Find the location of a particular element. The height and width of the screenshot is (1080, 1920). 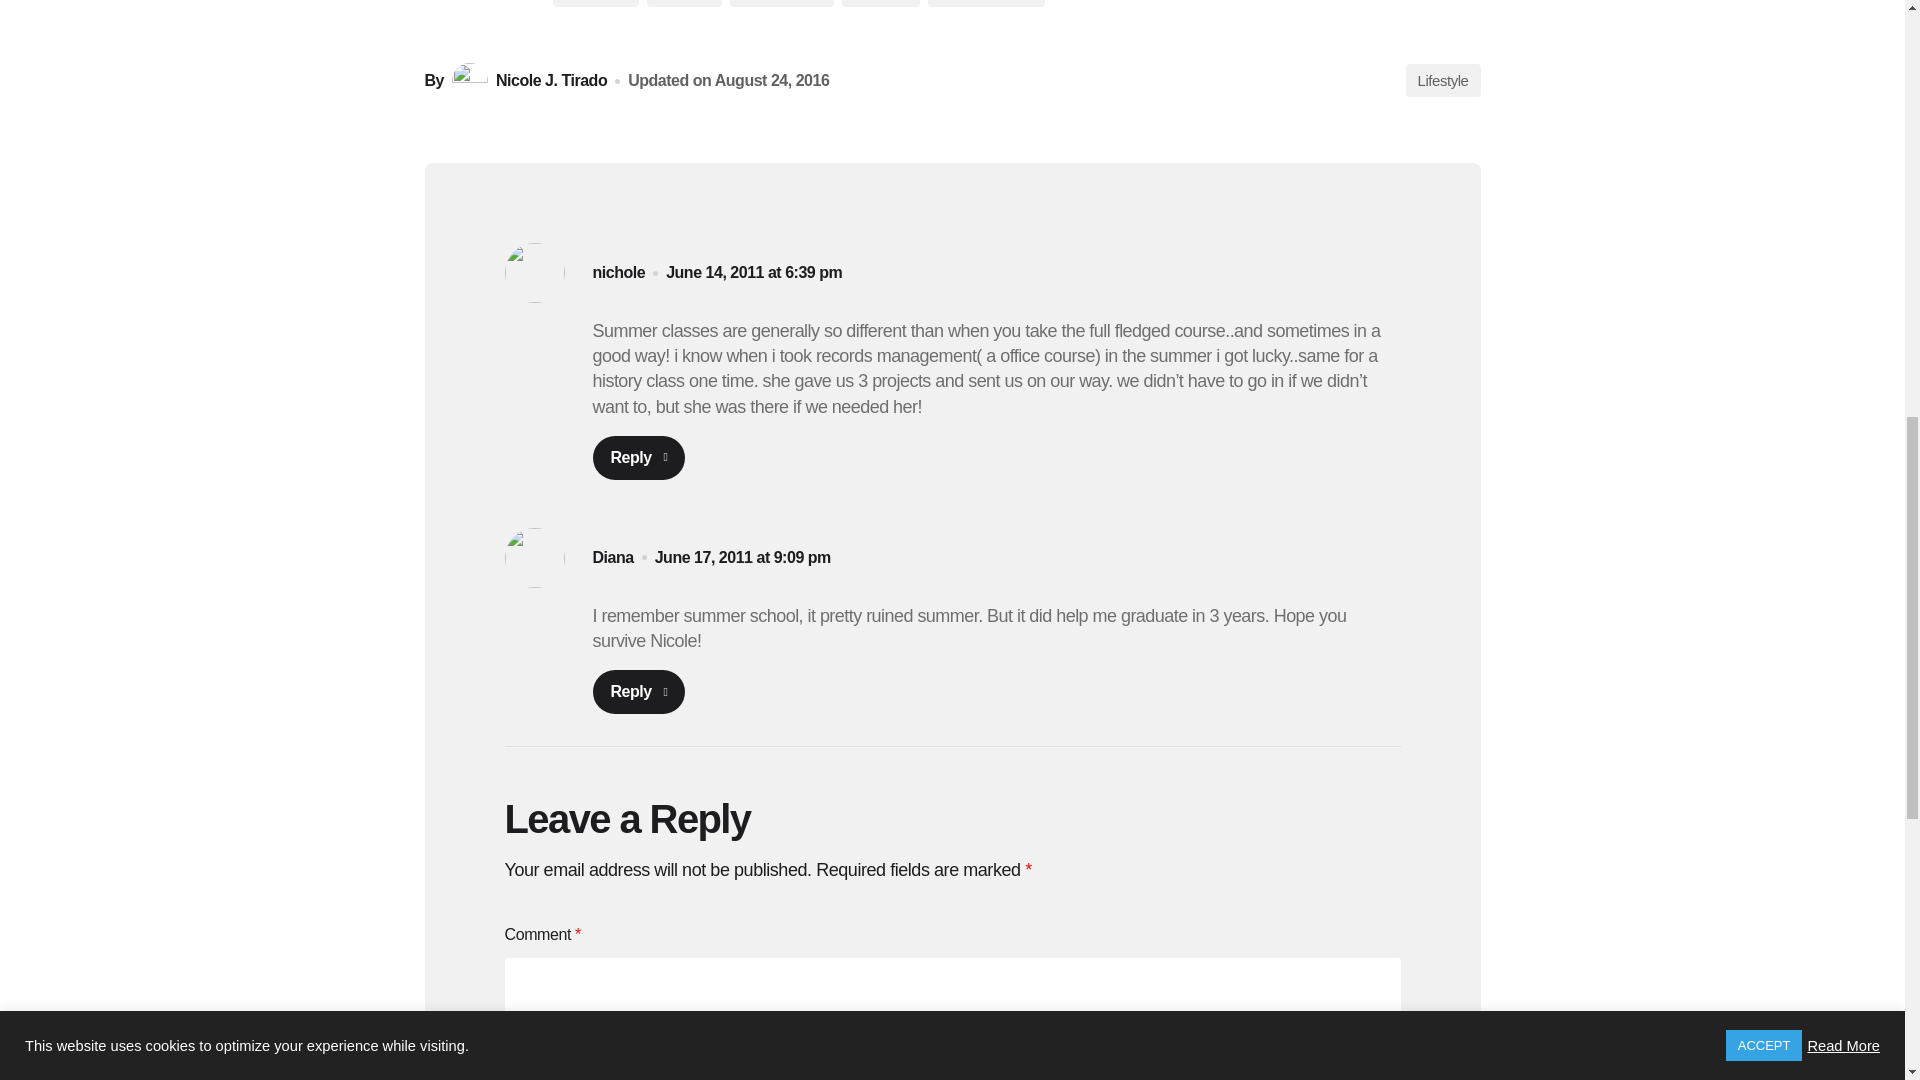

Practice is located at coordinates (684, 3).